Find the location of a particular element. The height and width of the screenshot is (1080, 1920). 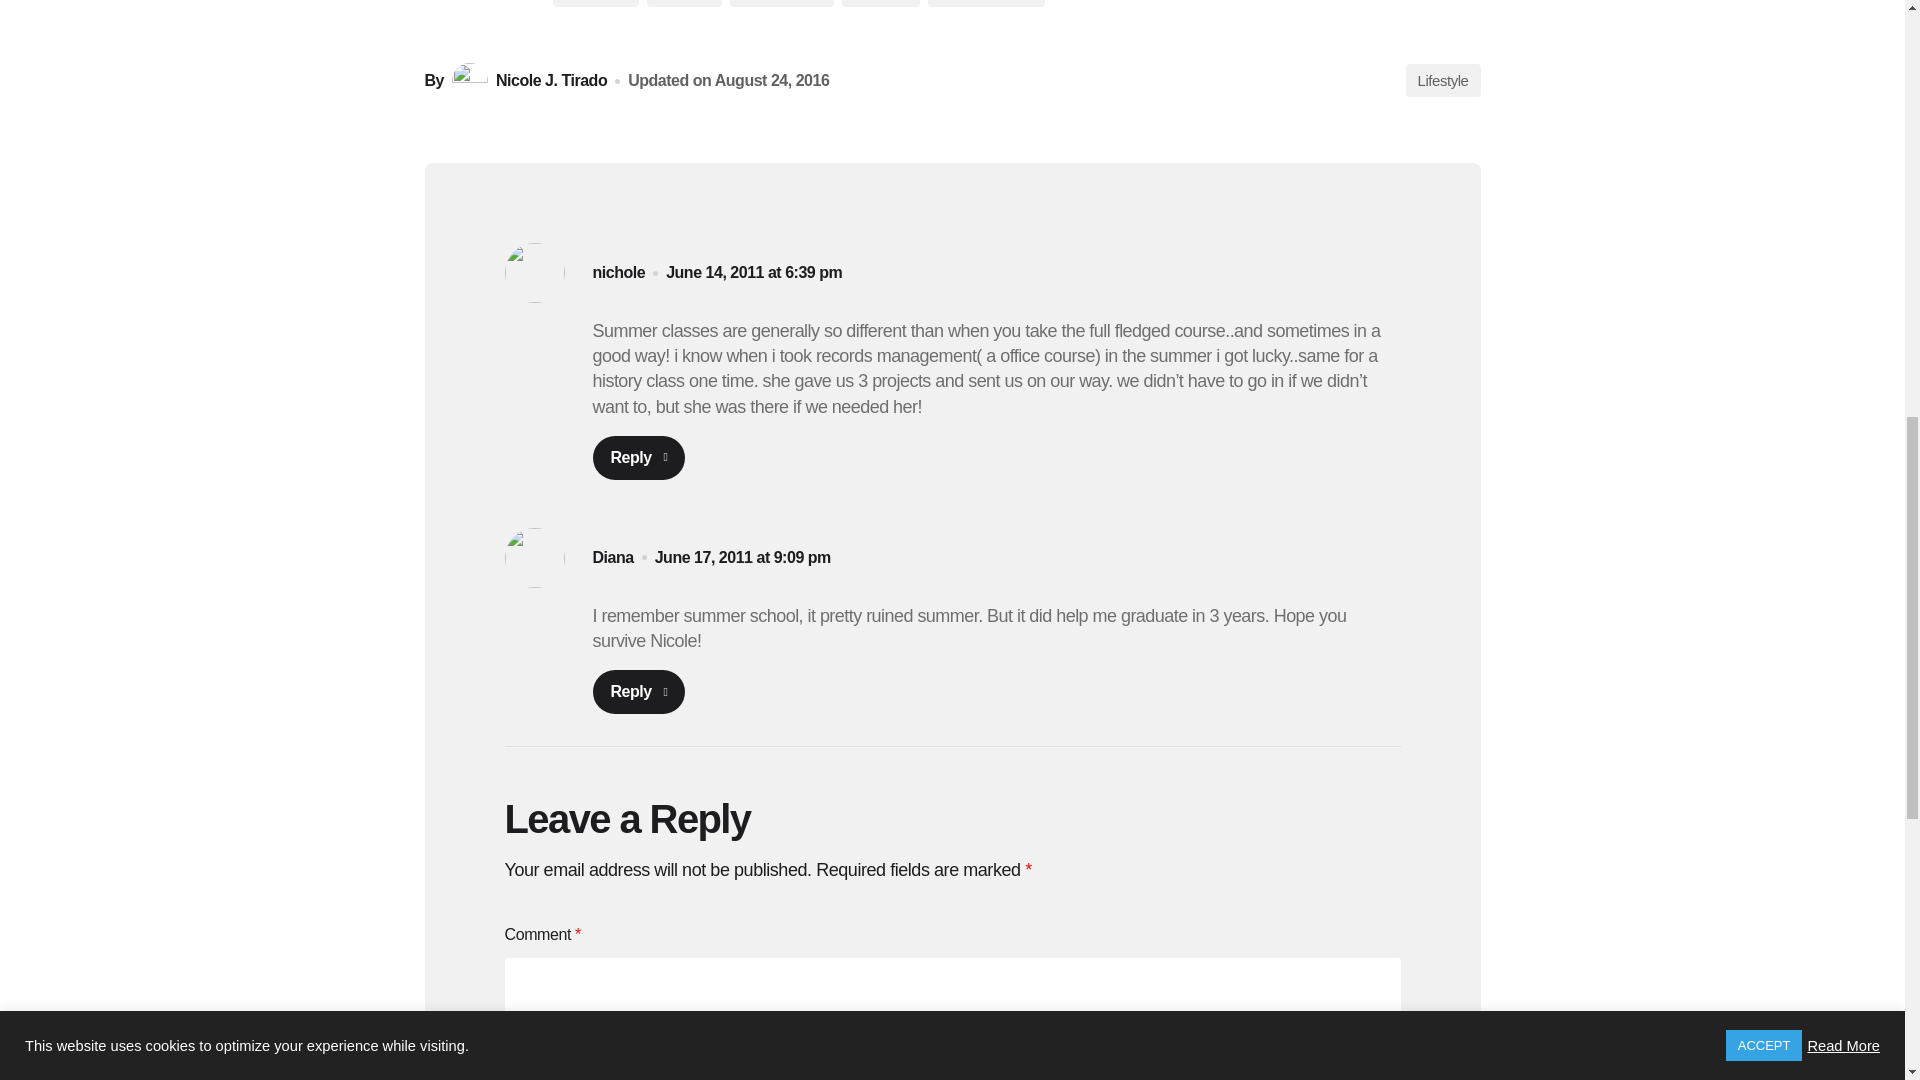

Practice is located at coordinates (684, 3).